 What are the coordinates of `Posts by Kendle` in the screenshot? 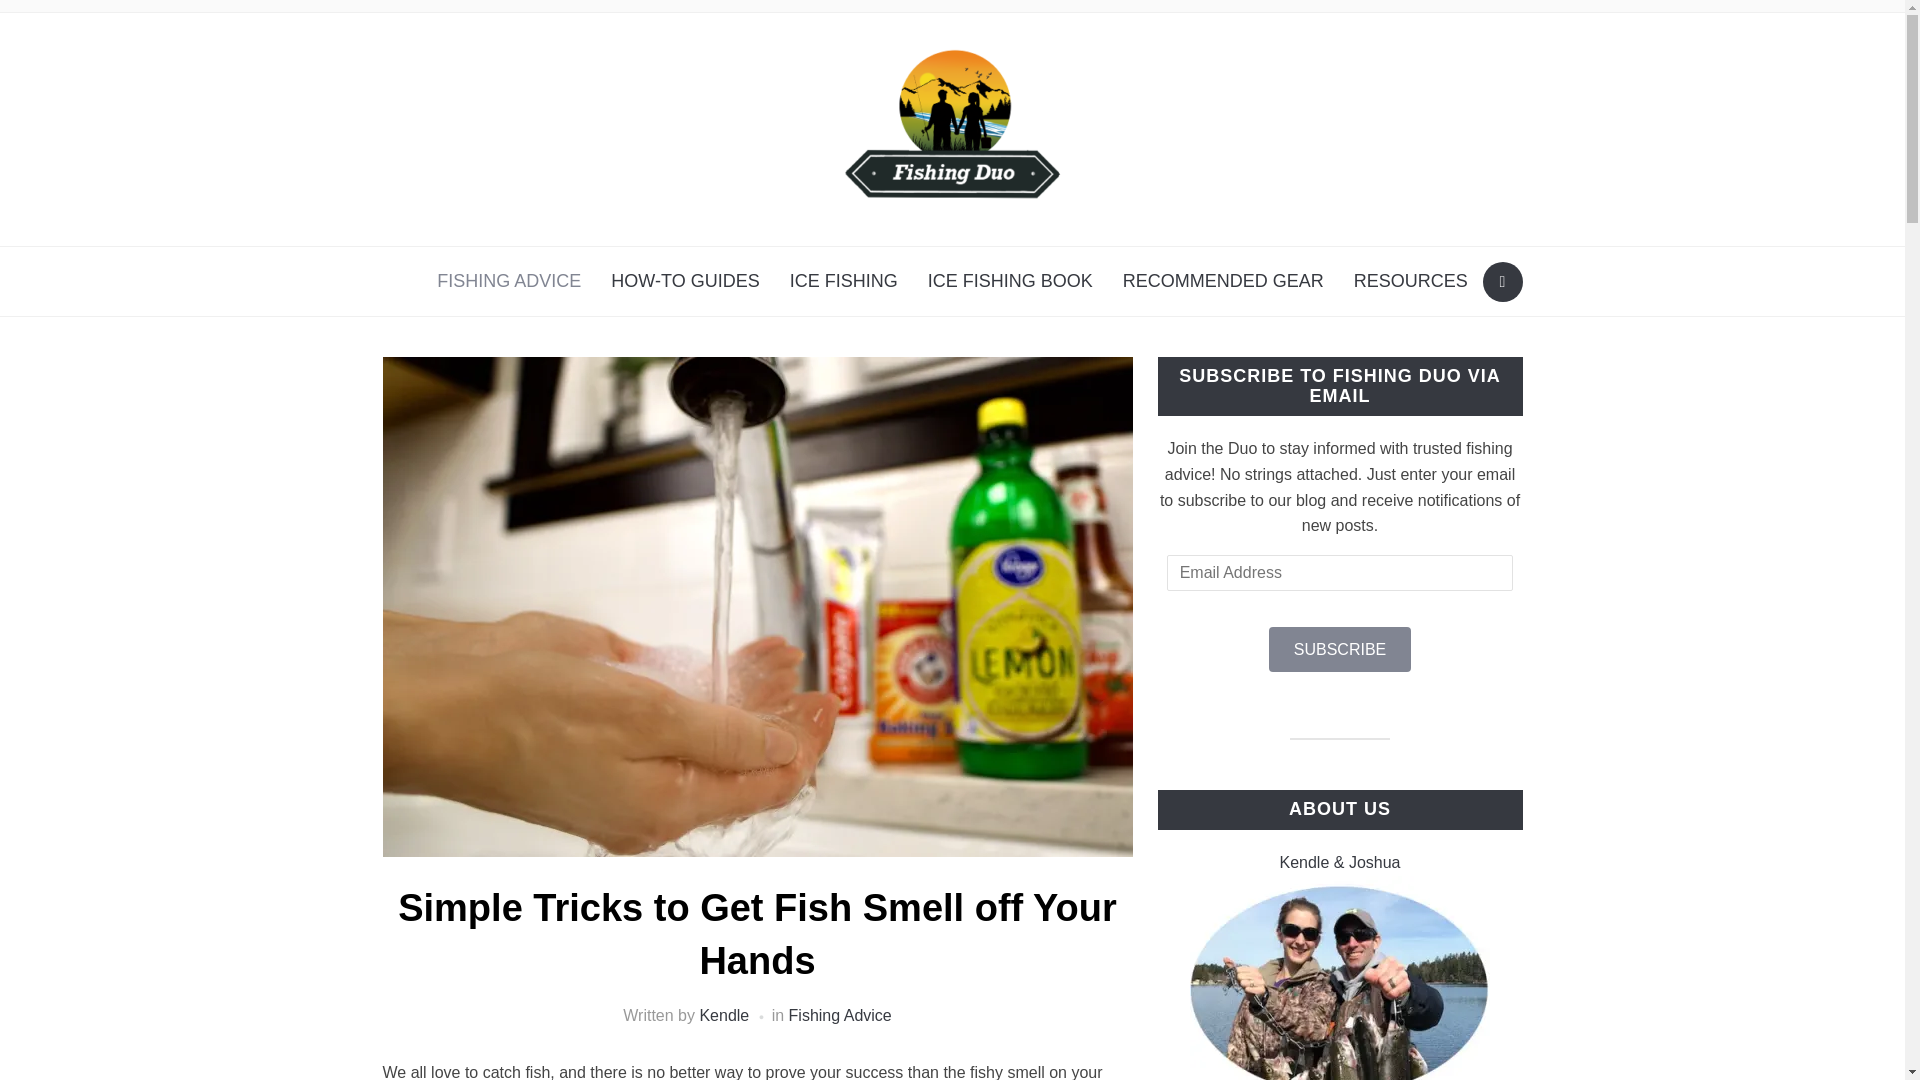 It's located at (723, 1014).